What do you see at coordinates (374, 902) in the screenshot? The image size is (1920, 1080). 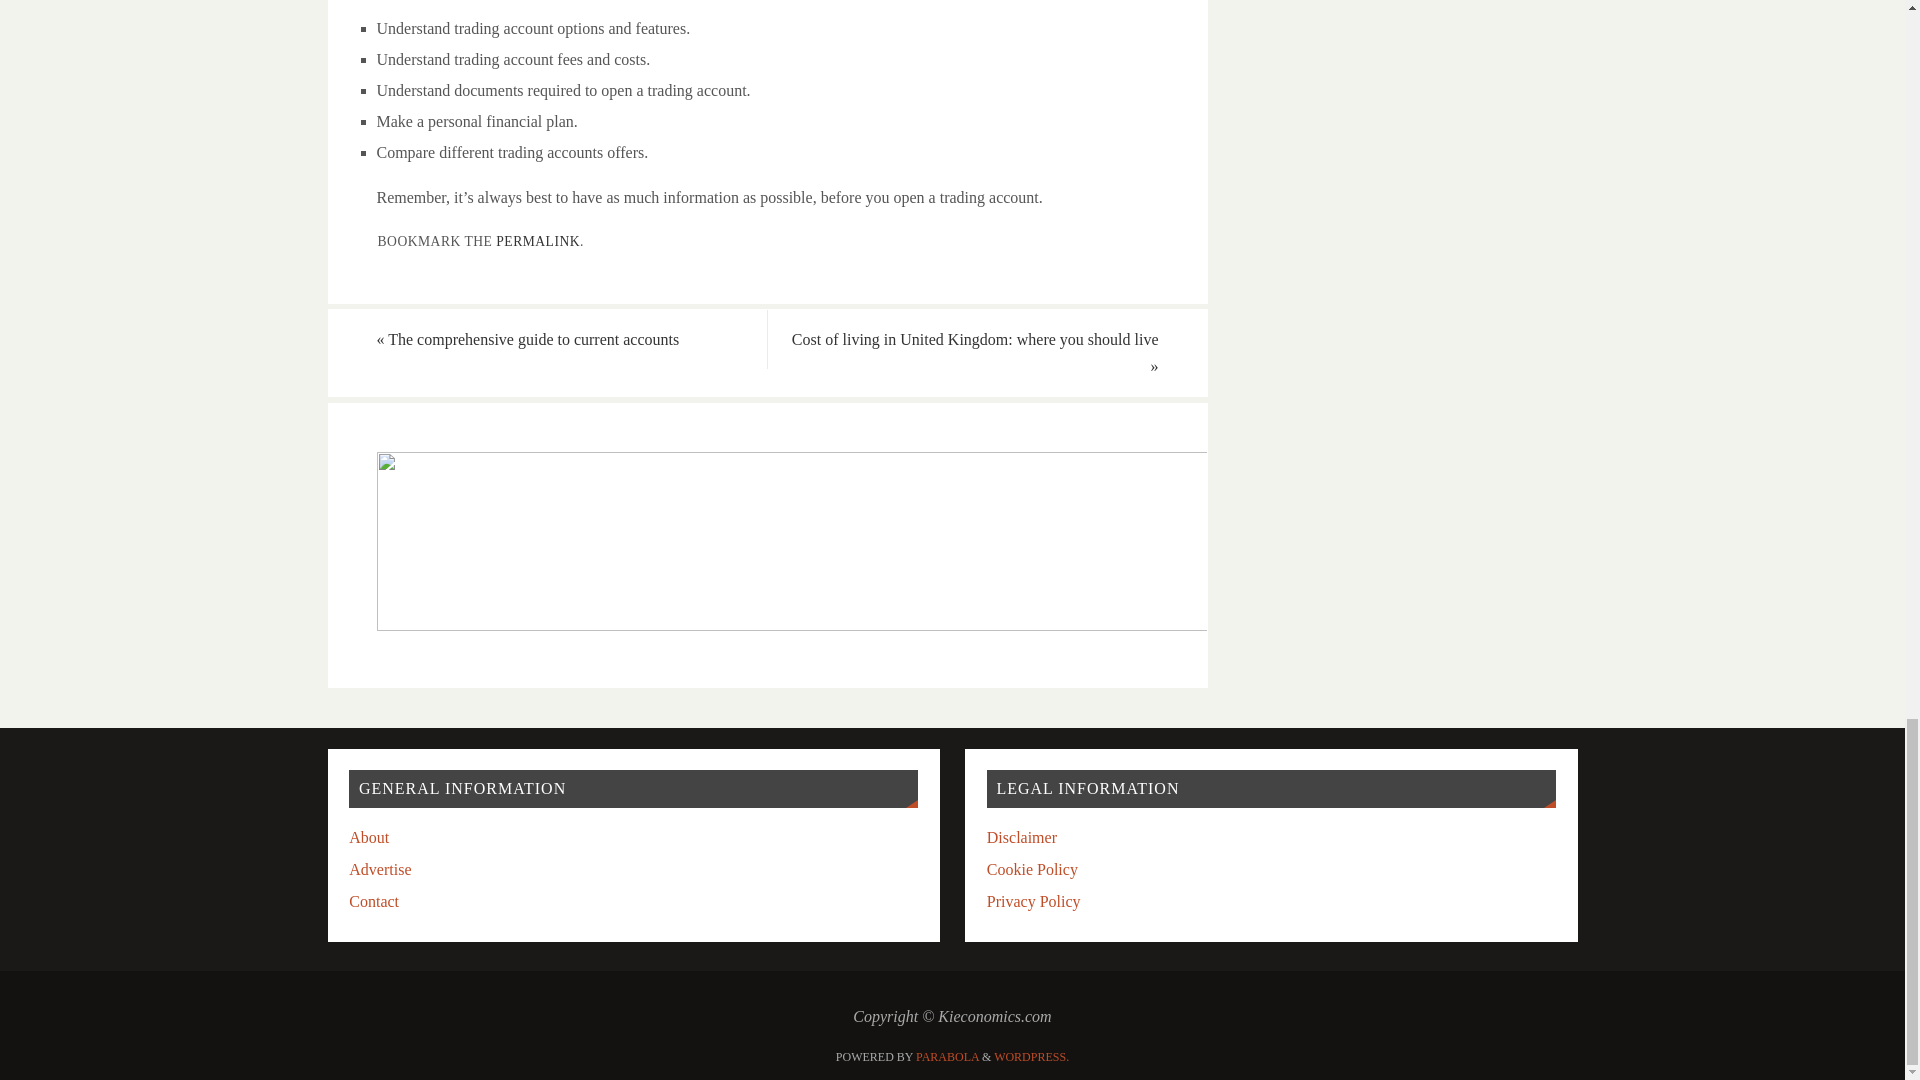 I see `Contact` at bounding box center [374, 902].